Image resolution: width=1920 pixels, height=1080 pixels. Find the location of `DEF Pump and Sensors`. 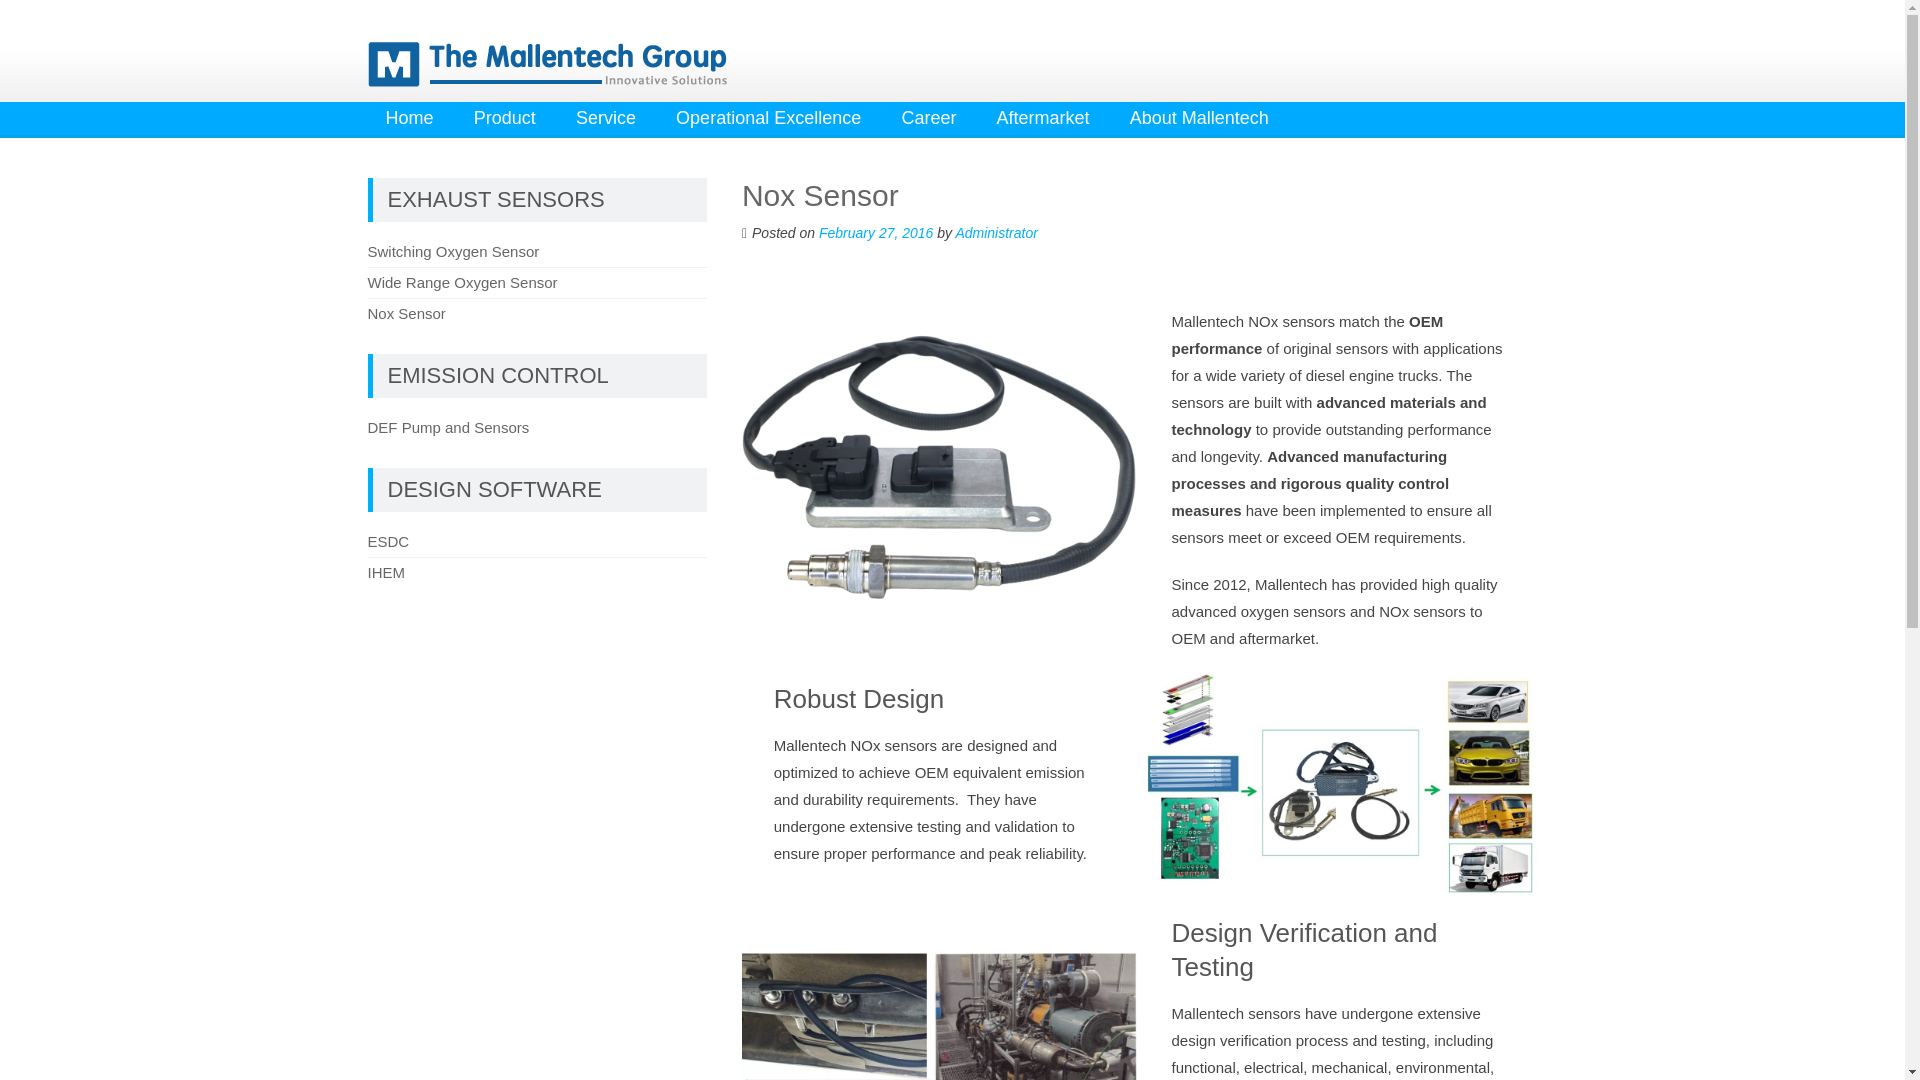

DEF Pump and Sensors is located at coordinates (448, 428).